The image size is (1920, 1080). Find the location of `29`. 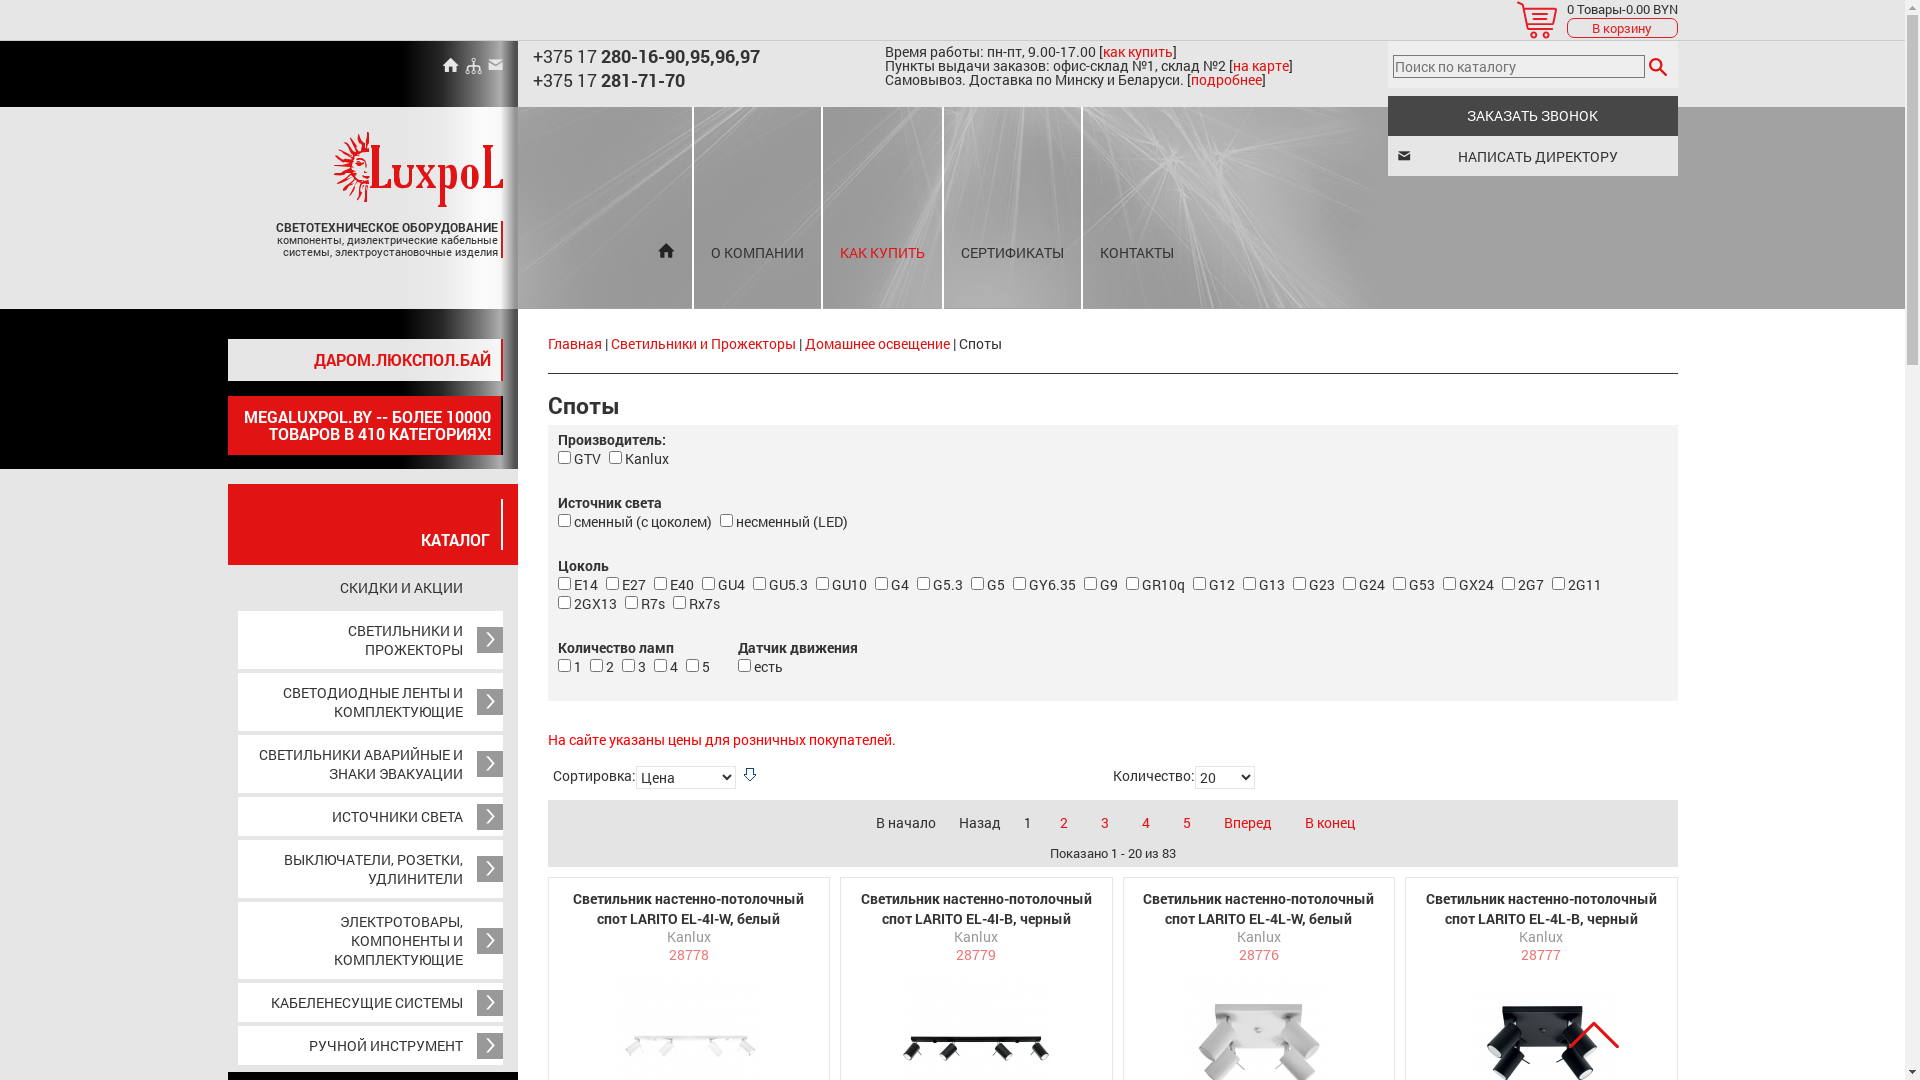

29 is located at coordinates (1248, 584).